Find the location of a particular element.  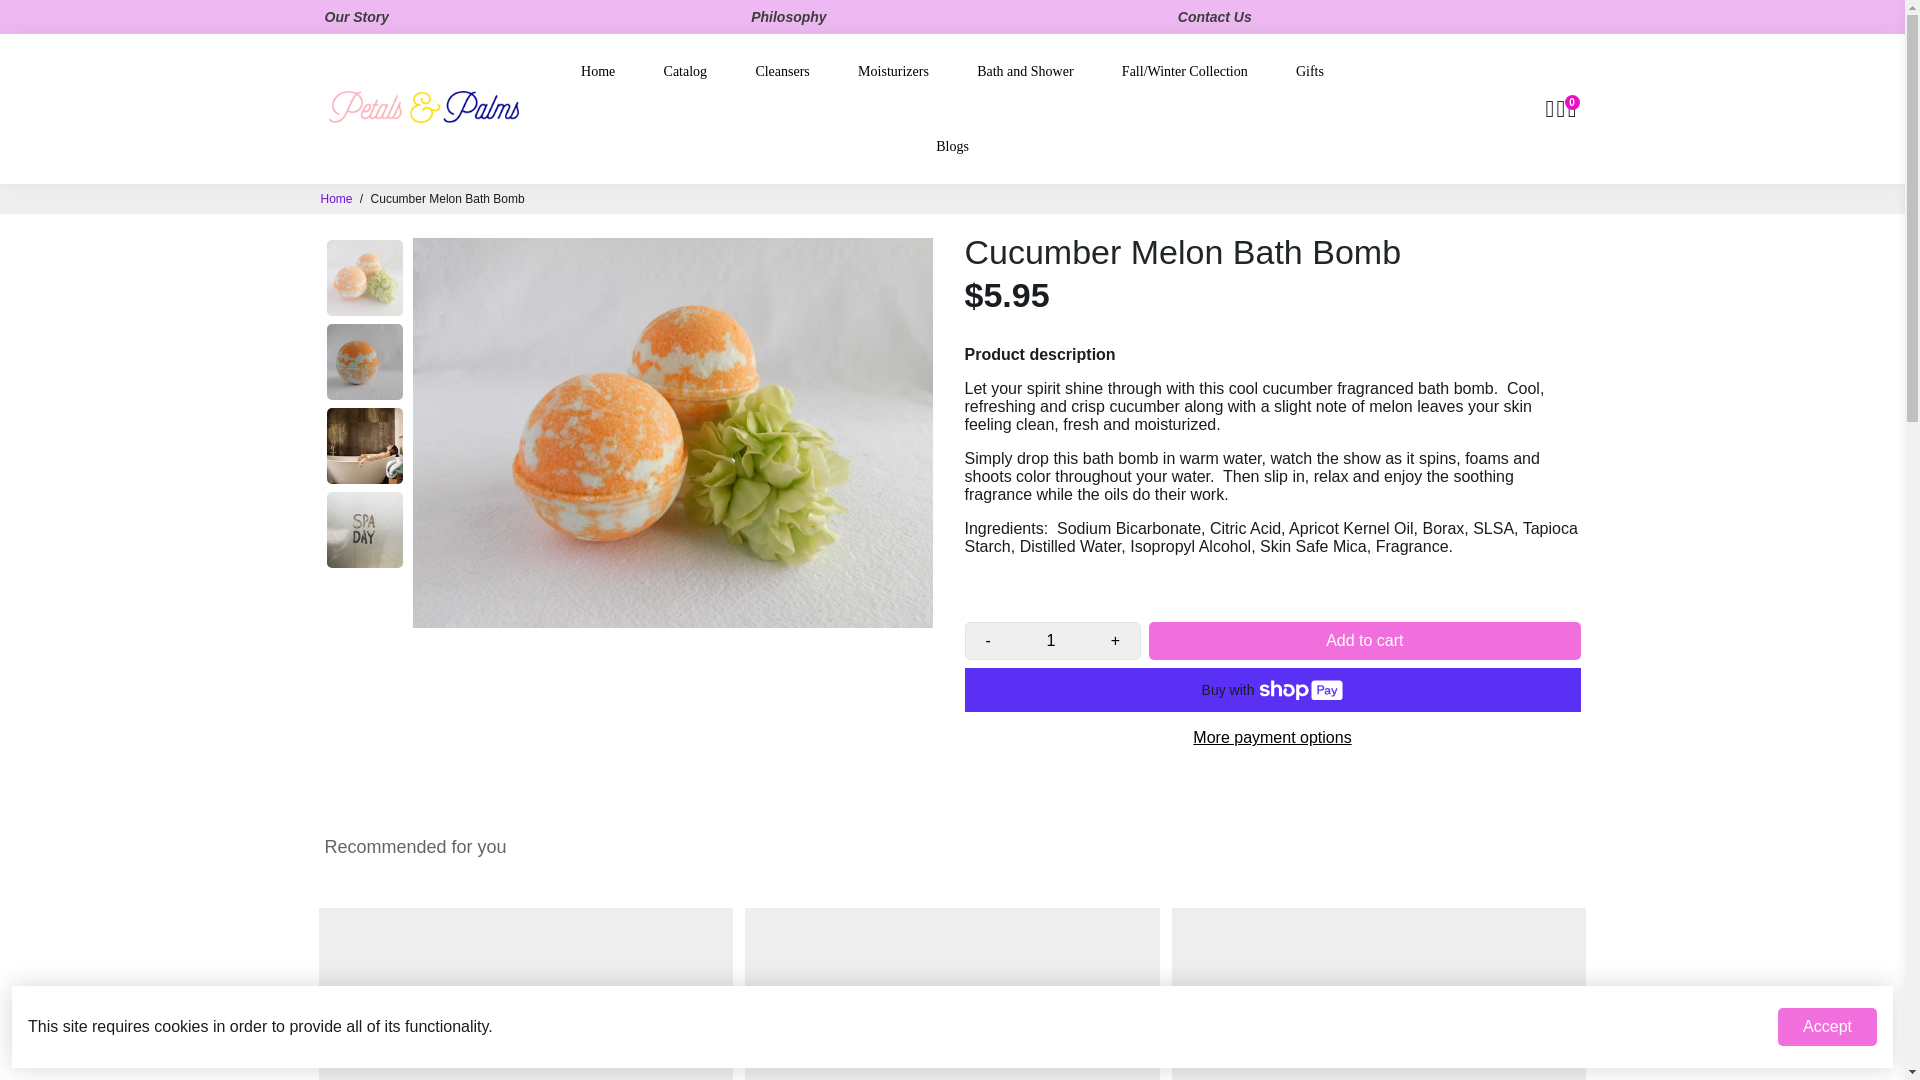

Home is located at coordinates (598, 71).